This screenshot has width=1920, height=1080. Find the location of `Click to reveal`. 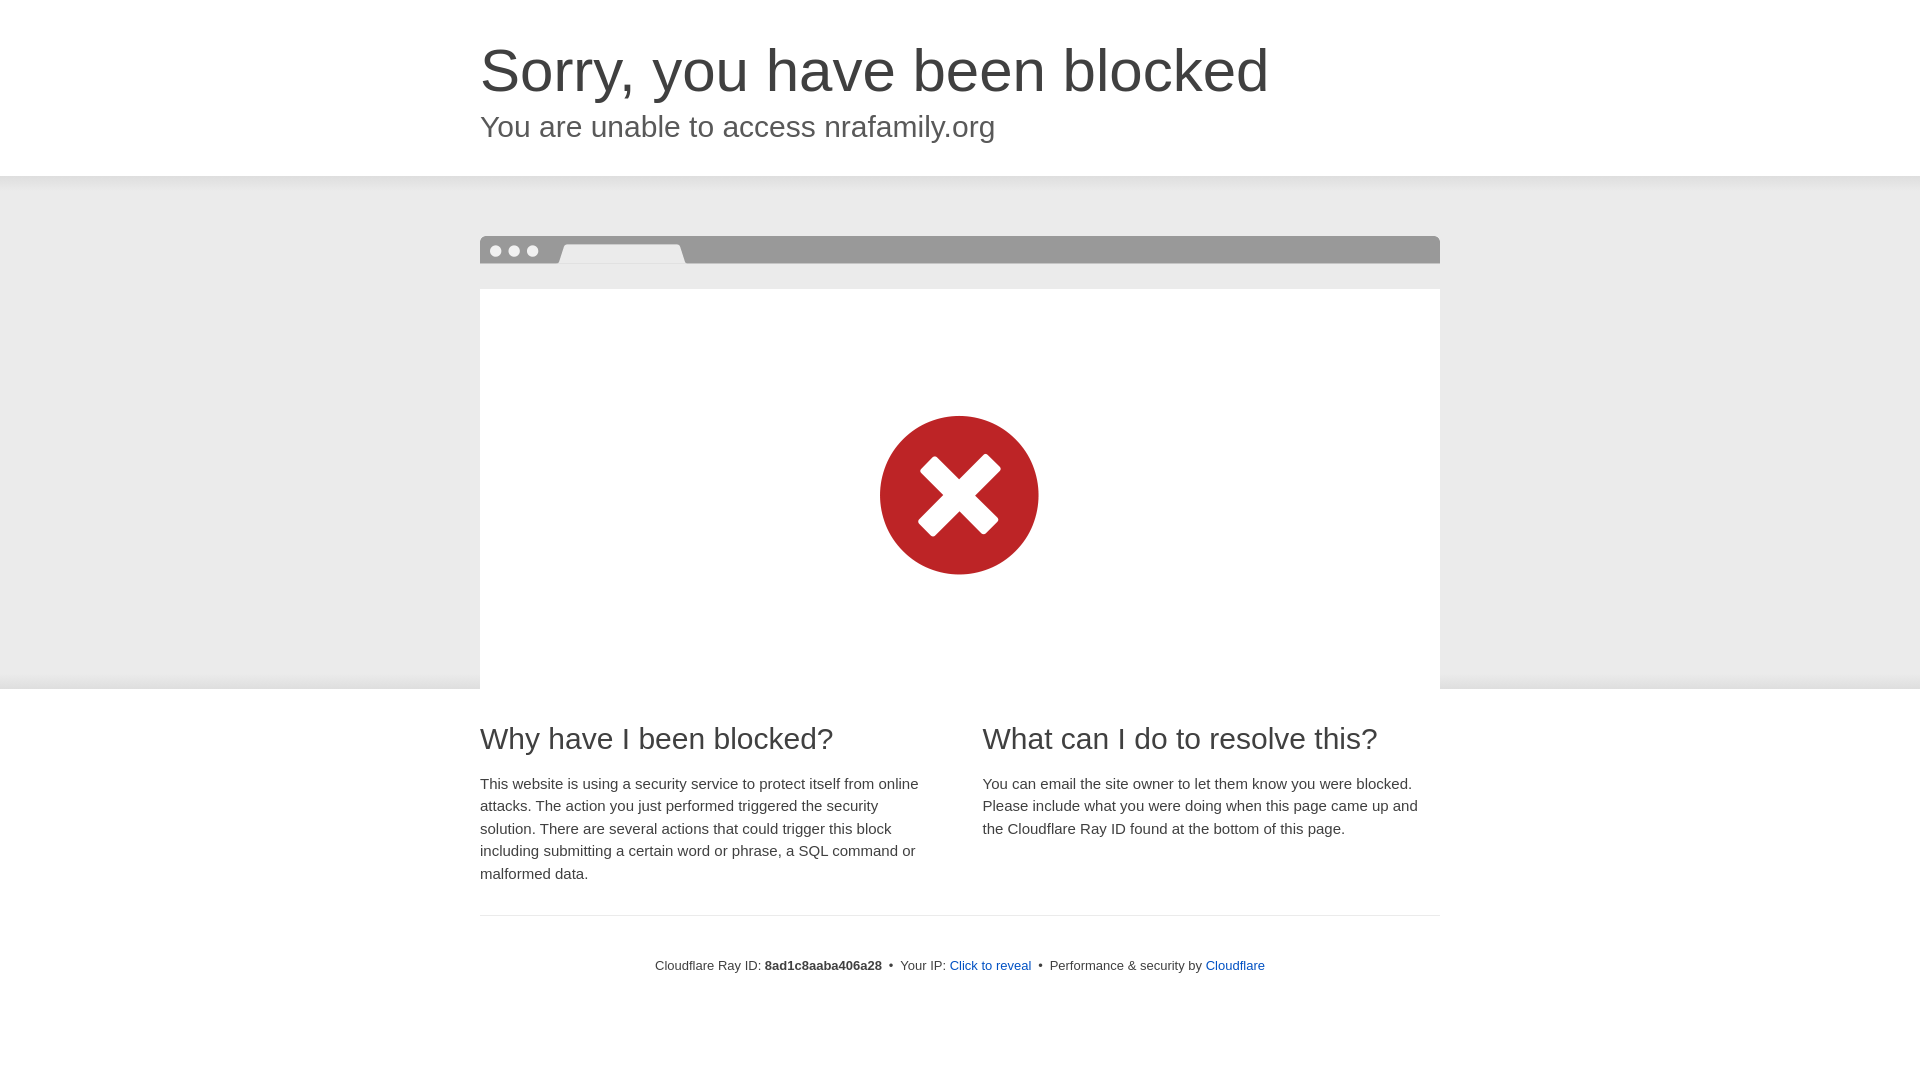

Click to reveal is located at coordinates (991, 966).